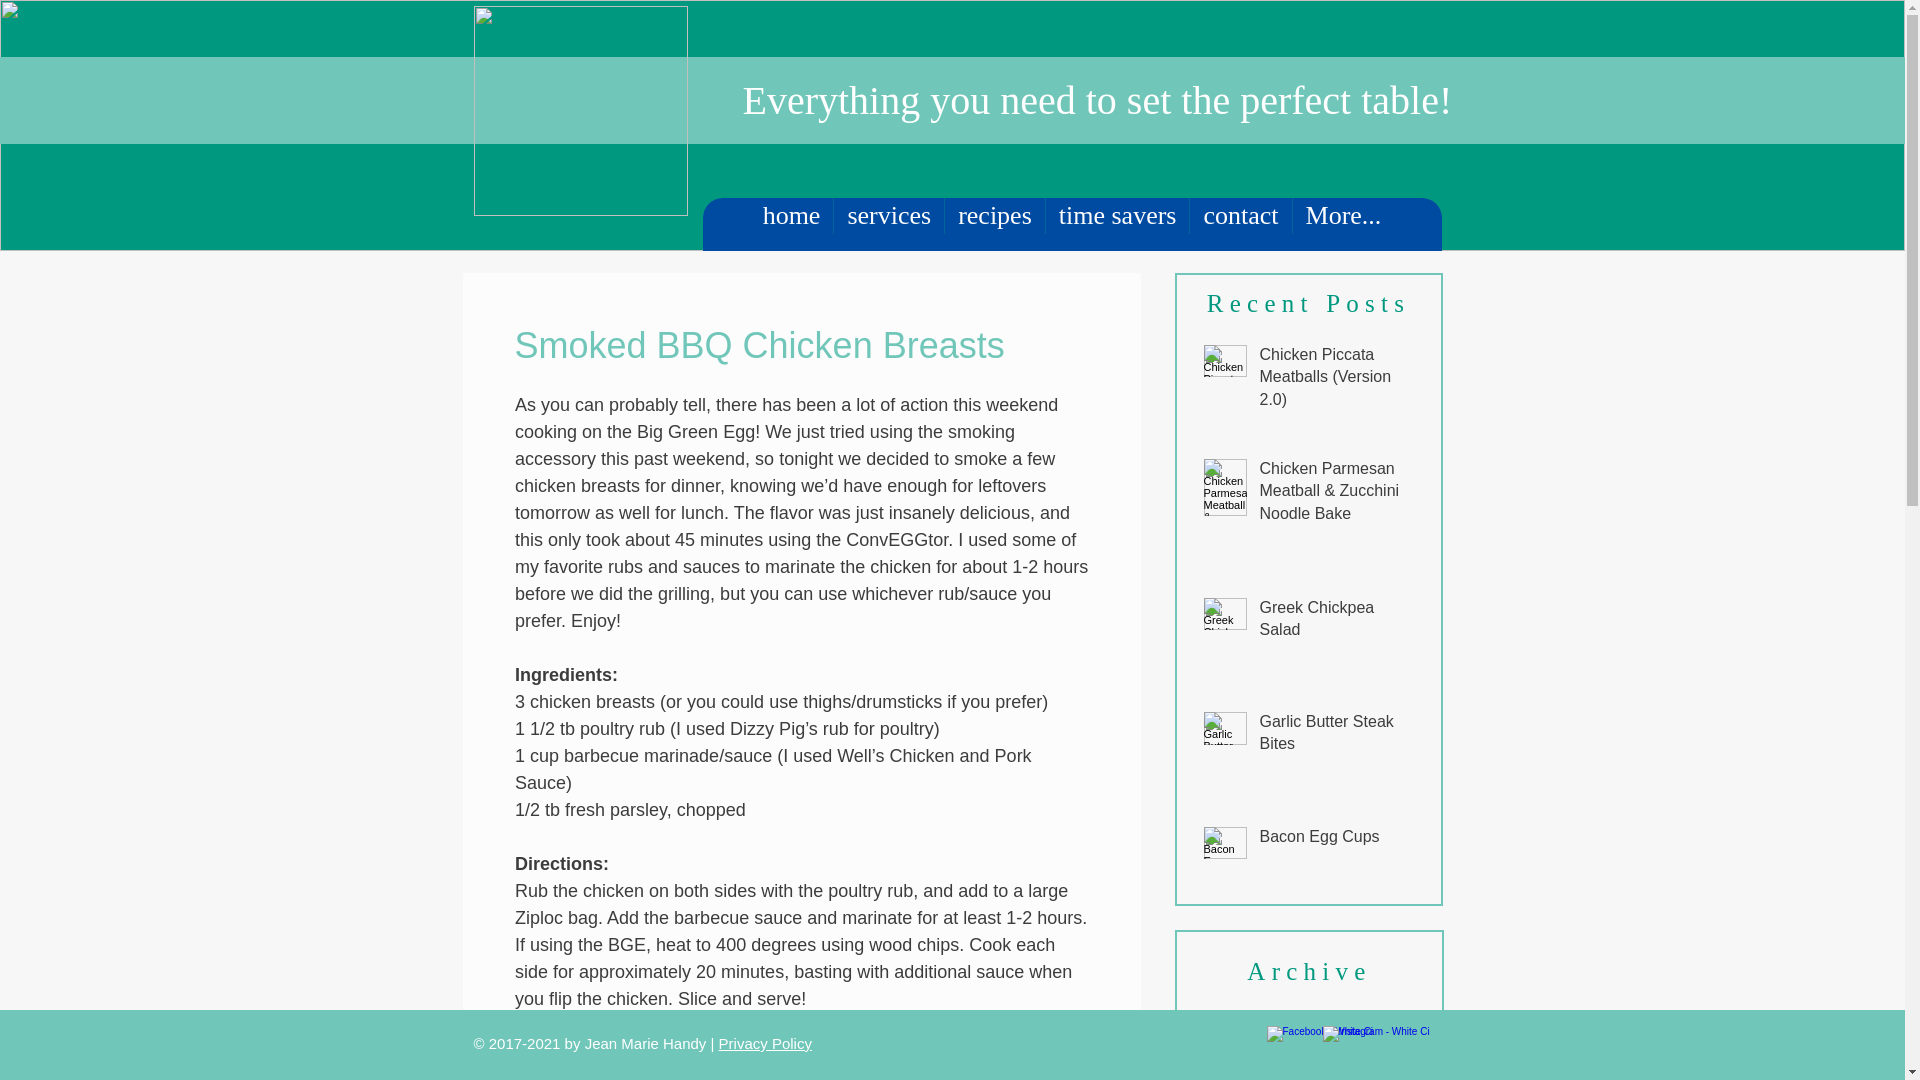 The width and height of the screenshot is (1920, 1080). I want to click on contact, so click(1239, 224).